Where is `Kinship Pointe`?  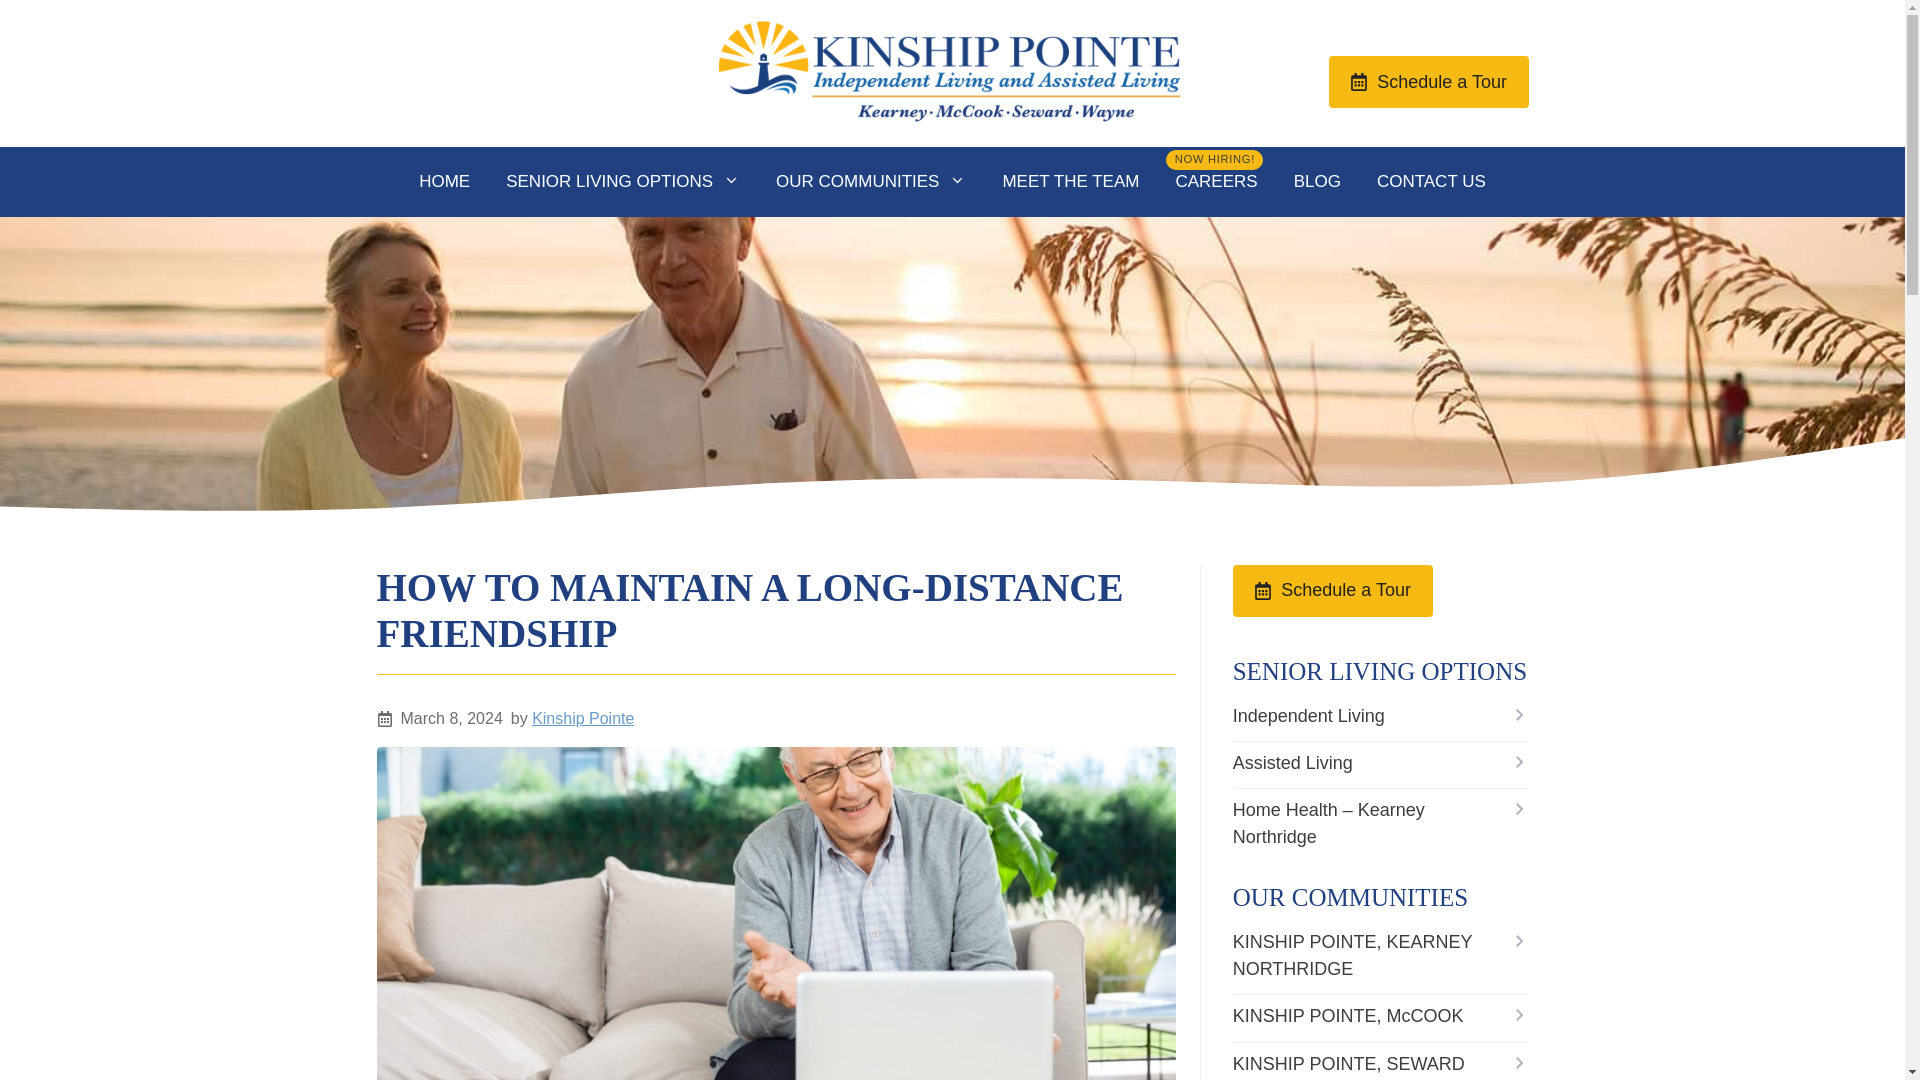 Kinship Pointe is located at coordinates (582, 718).